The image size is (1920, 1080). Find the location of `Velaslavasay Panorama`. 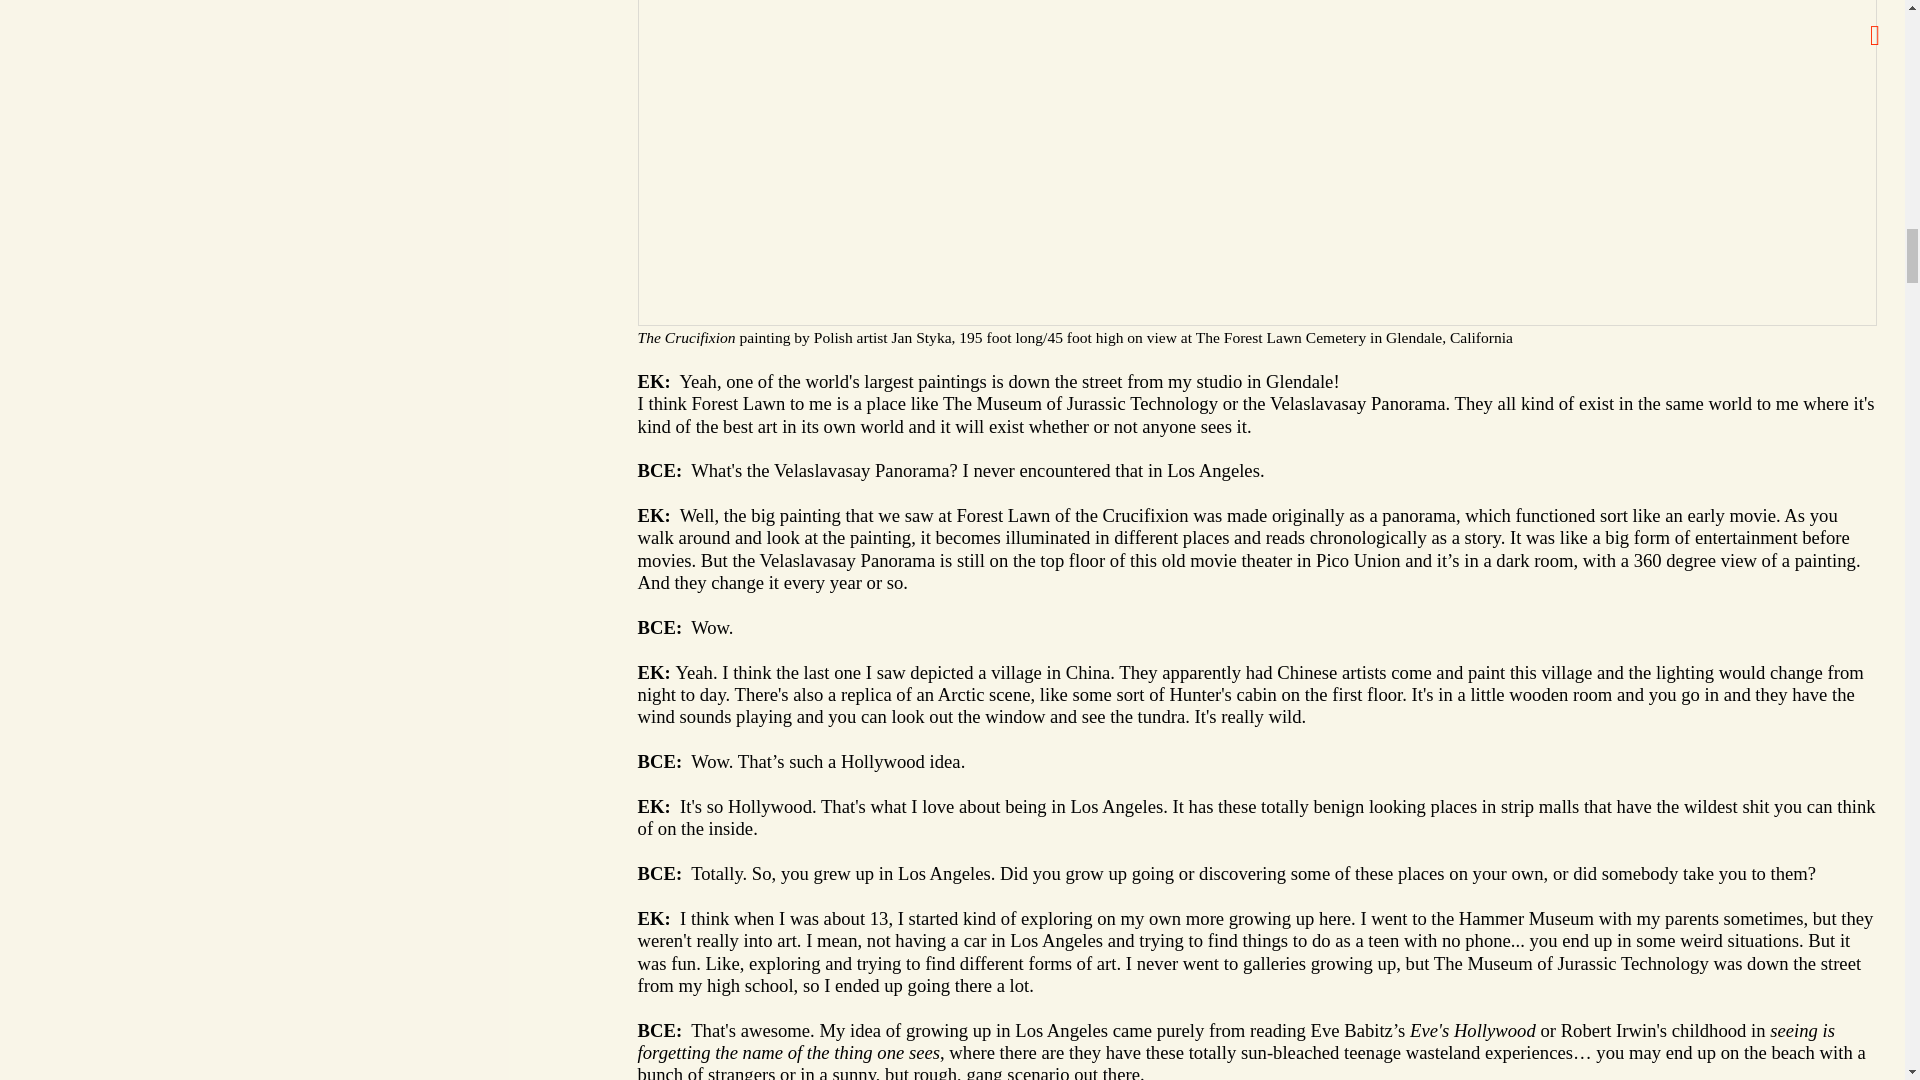

Velaslavasay Panorama is located at coordinates (1357, 403).